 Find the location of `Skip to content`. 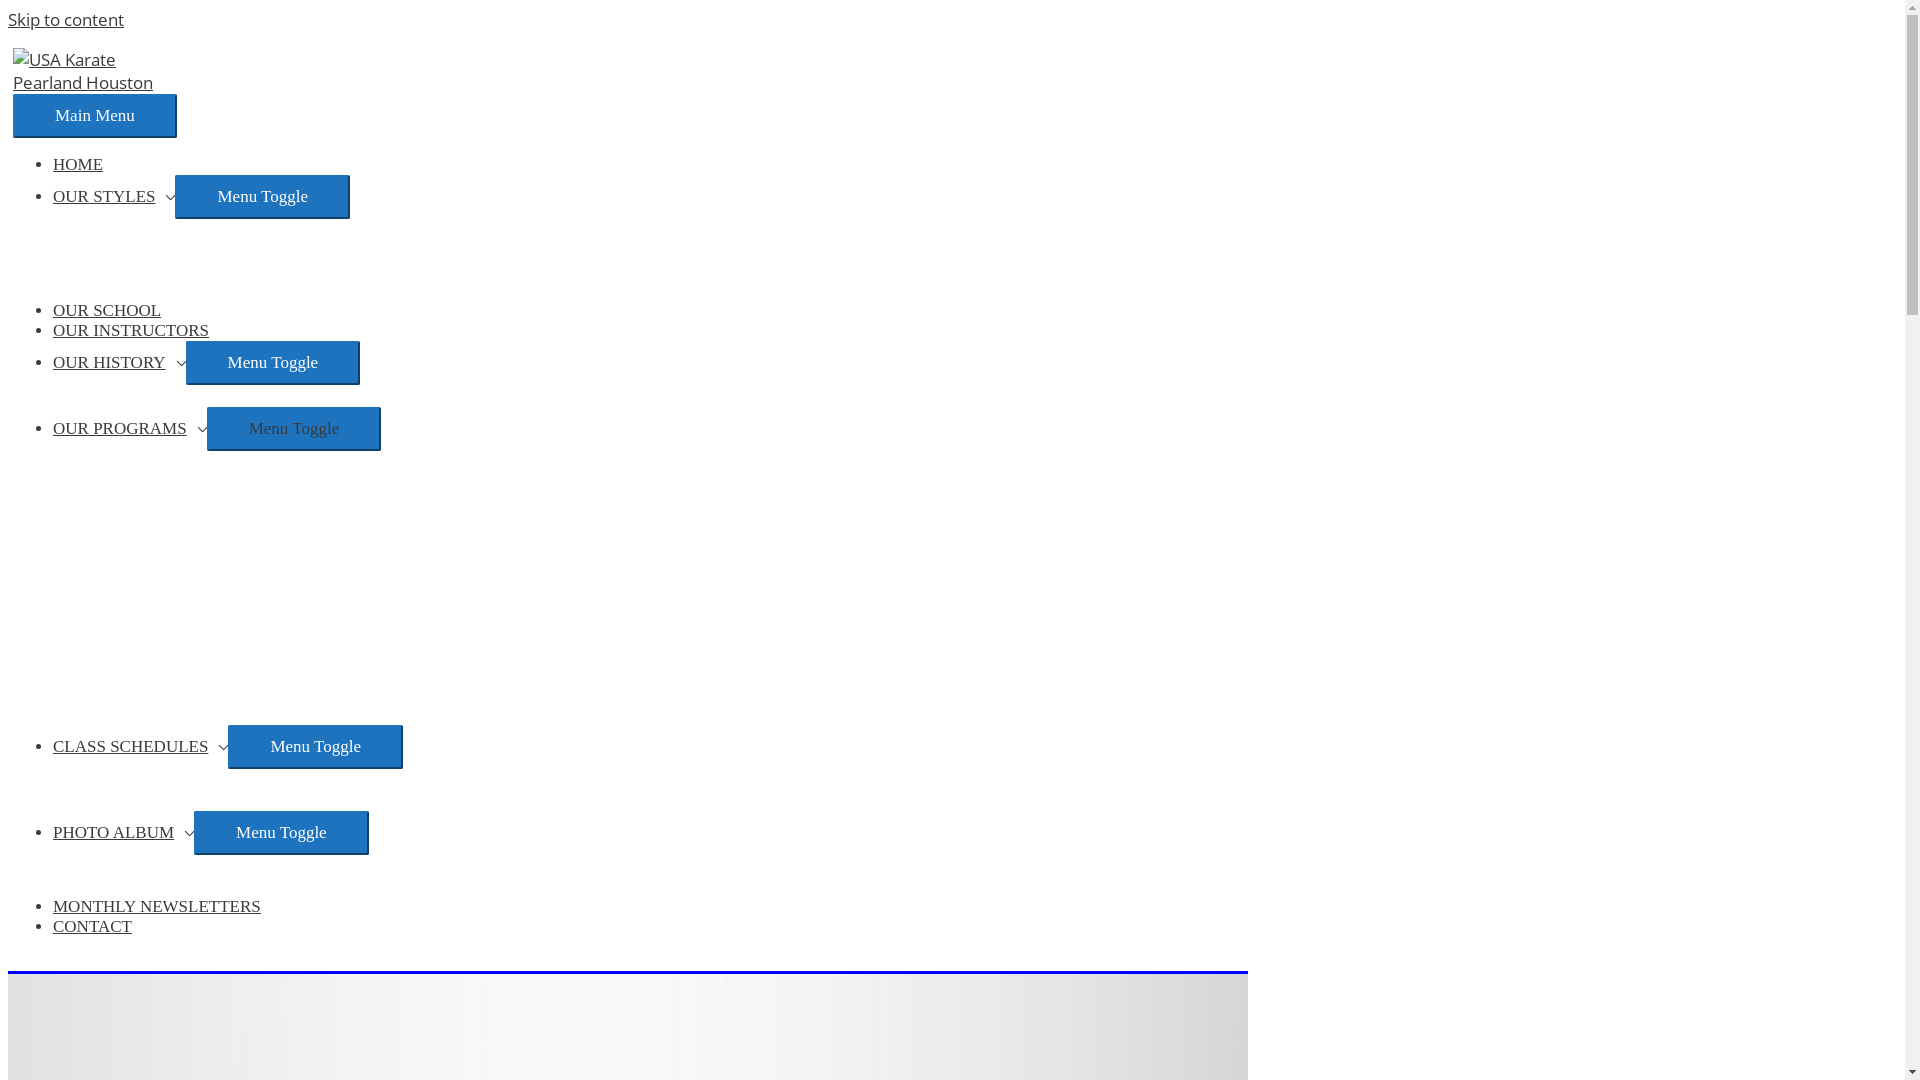

Skip to content is located at coordinates (66, 20).